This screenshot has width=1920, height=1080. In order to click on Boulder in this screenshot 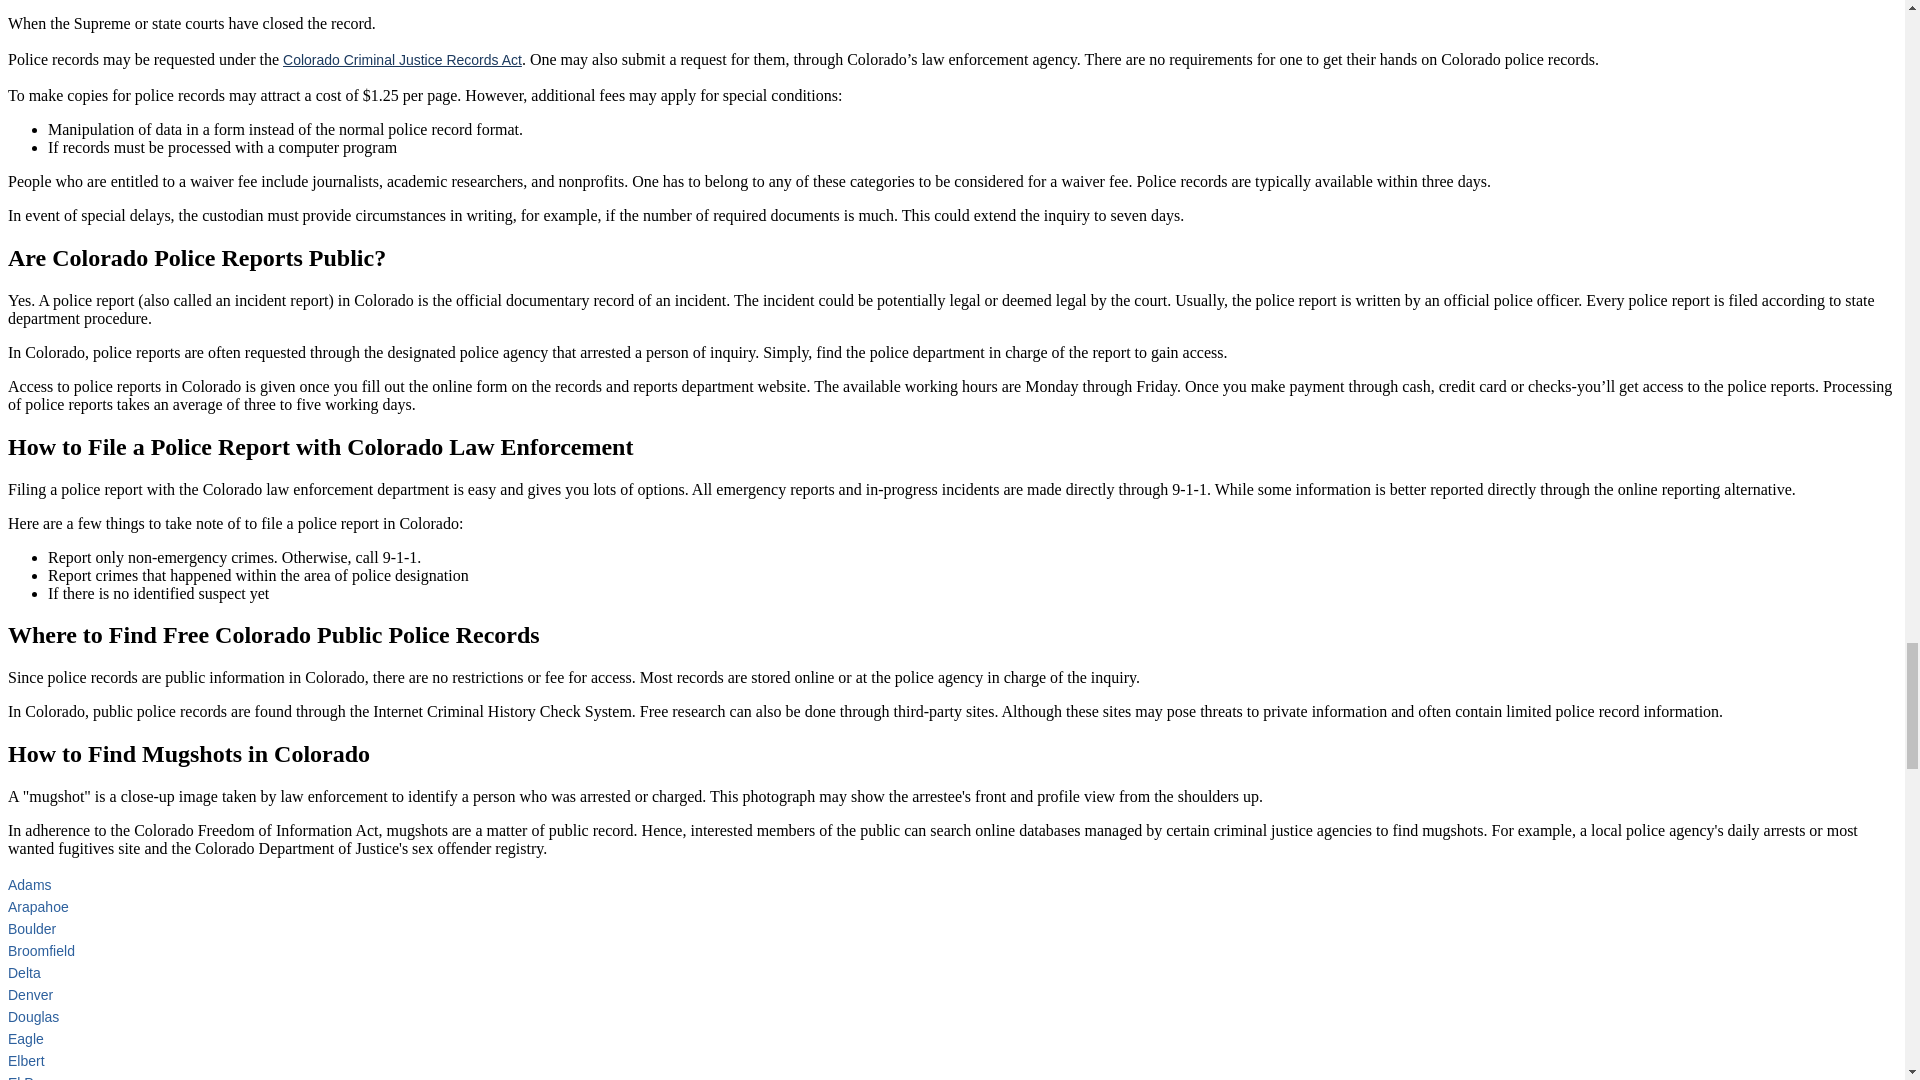, I will do `click(31, 929)`.